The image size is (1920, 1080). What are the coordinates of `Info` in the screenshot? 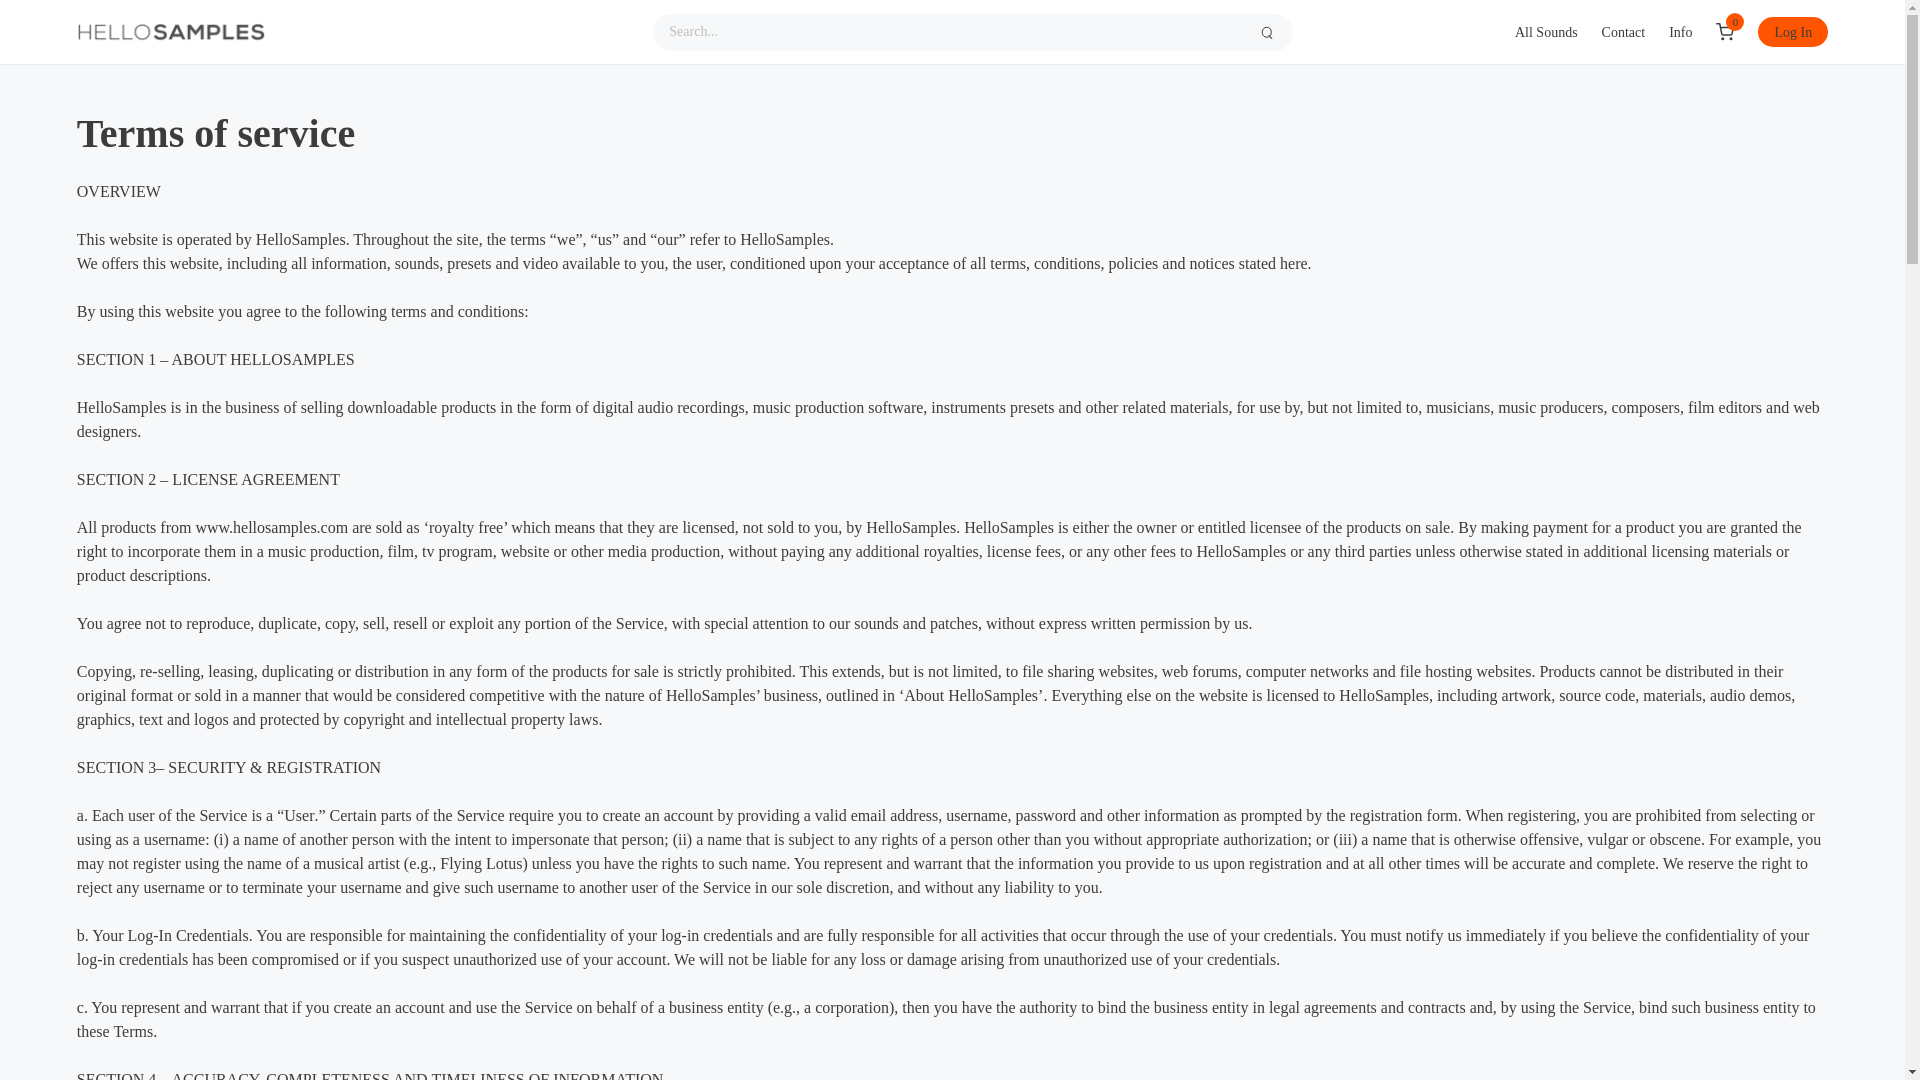 It's located at (1680, 32).